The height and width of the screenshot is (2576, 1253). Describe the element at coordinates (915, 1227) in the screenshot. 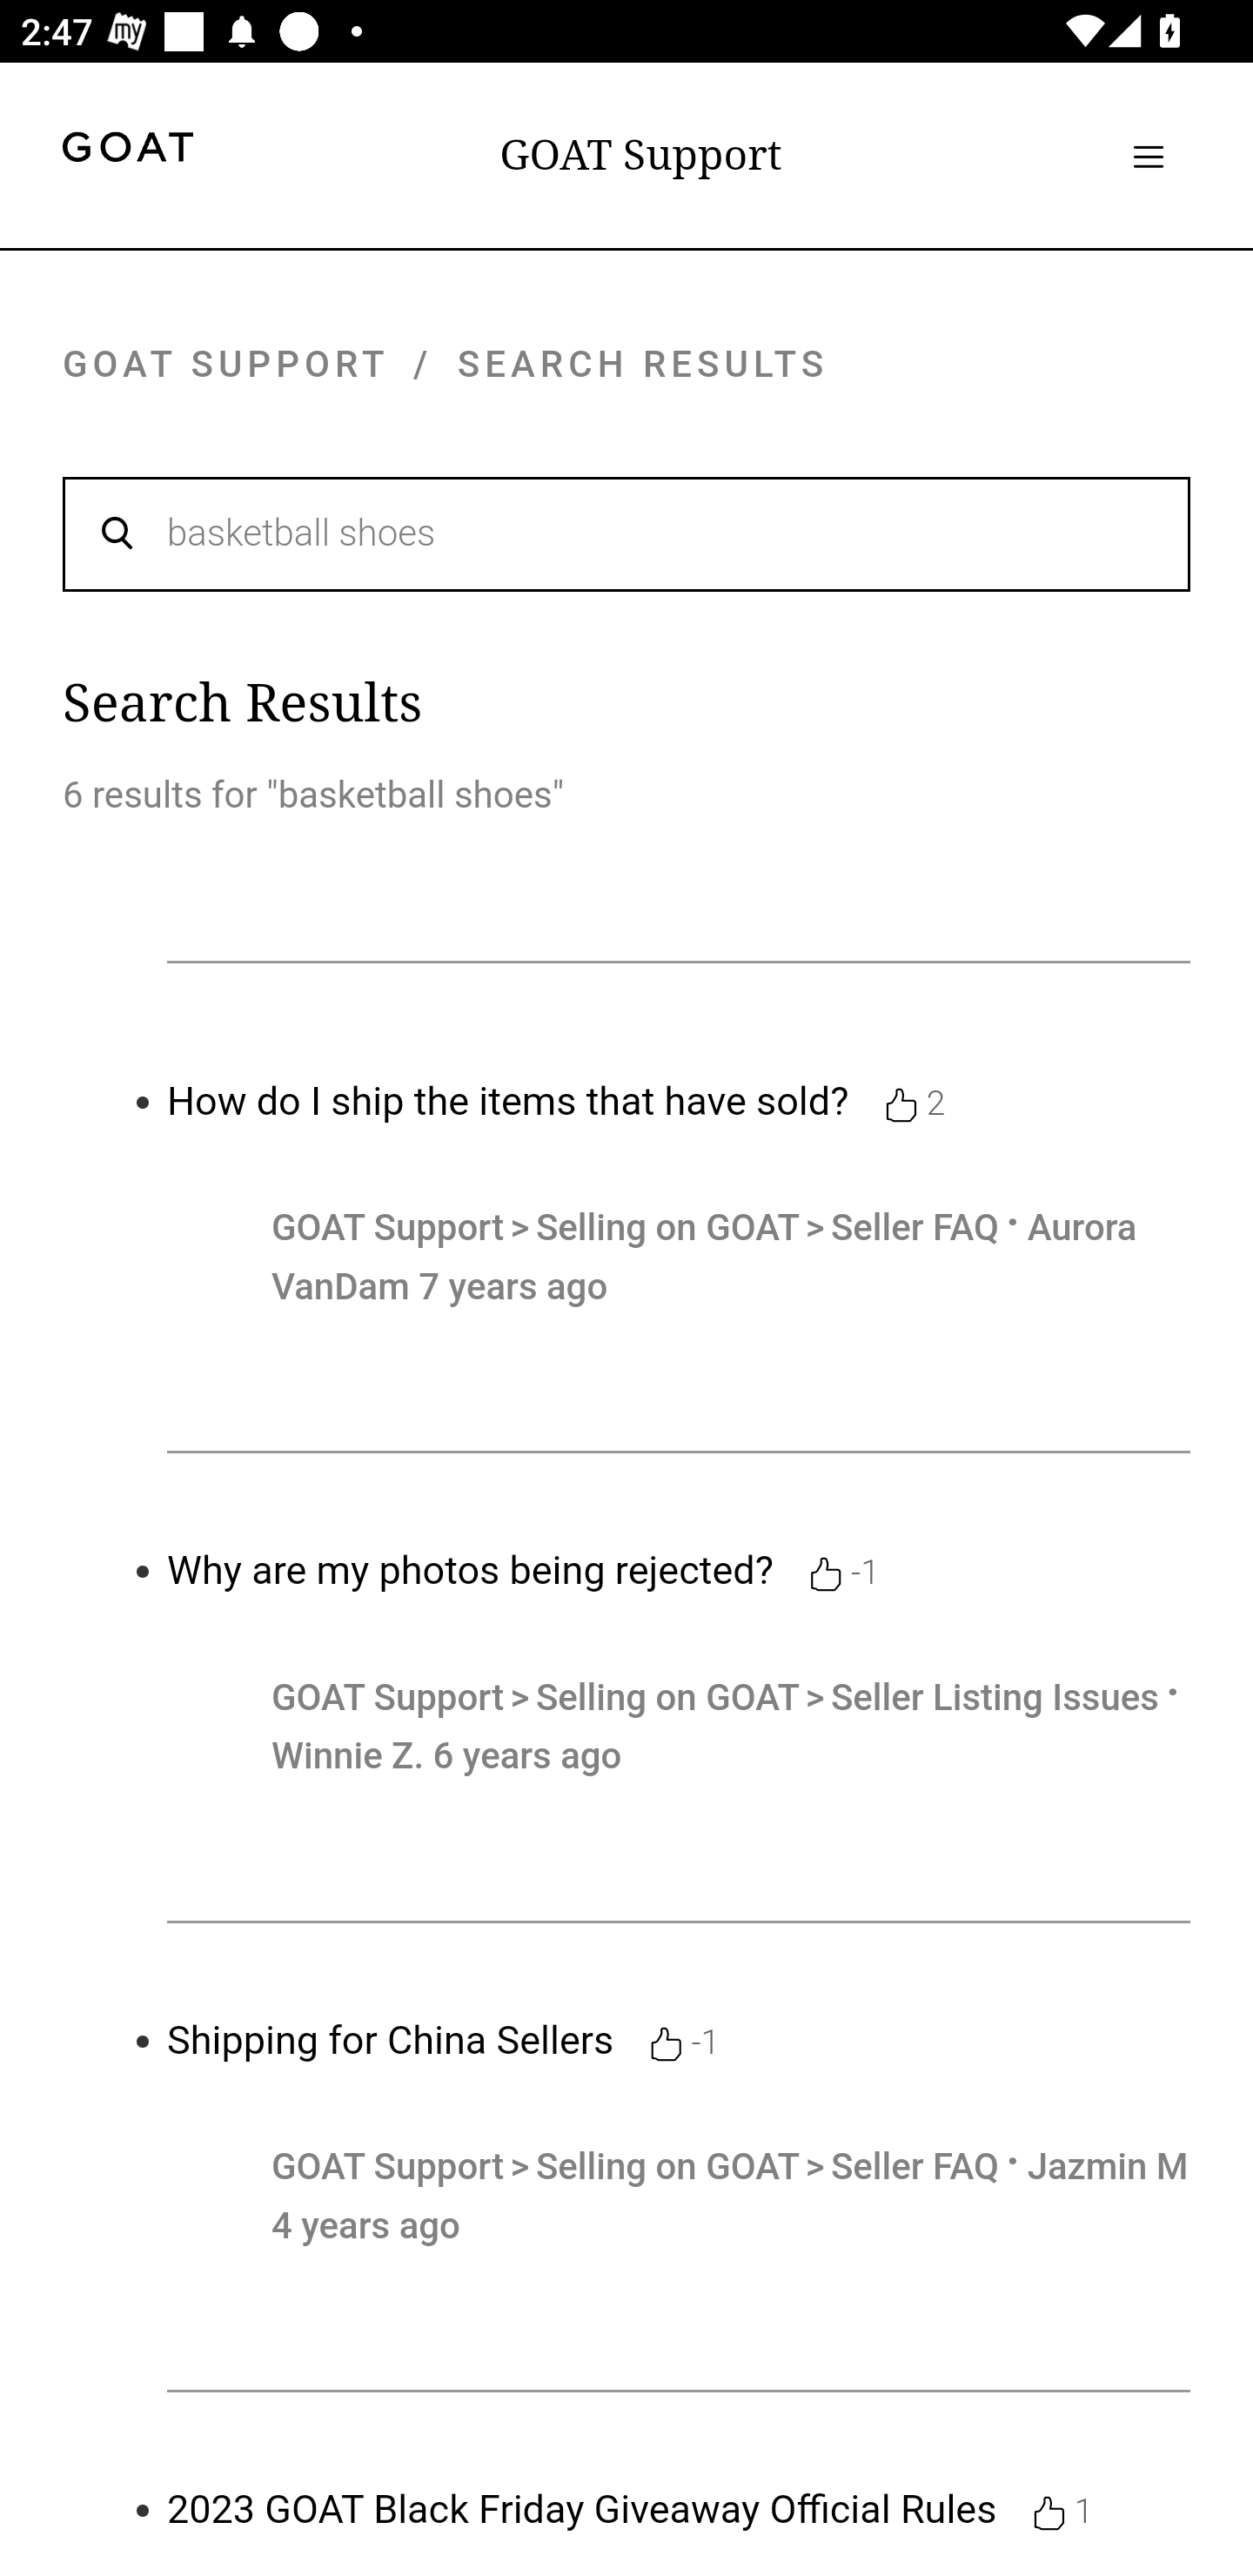

I see `Seller FAQ` at that location.